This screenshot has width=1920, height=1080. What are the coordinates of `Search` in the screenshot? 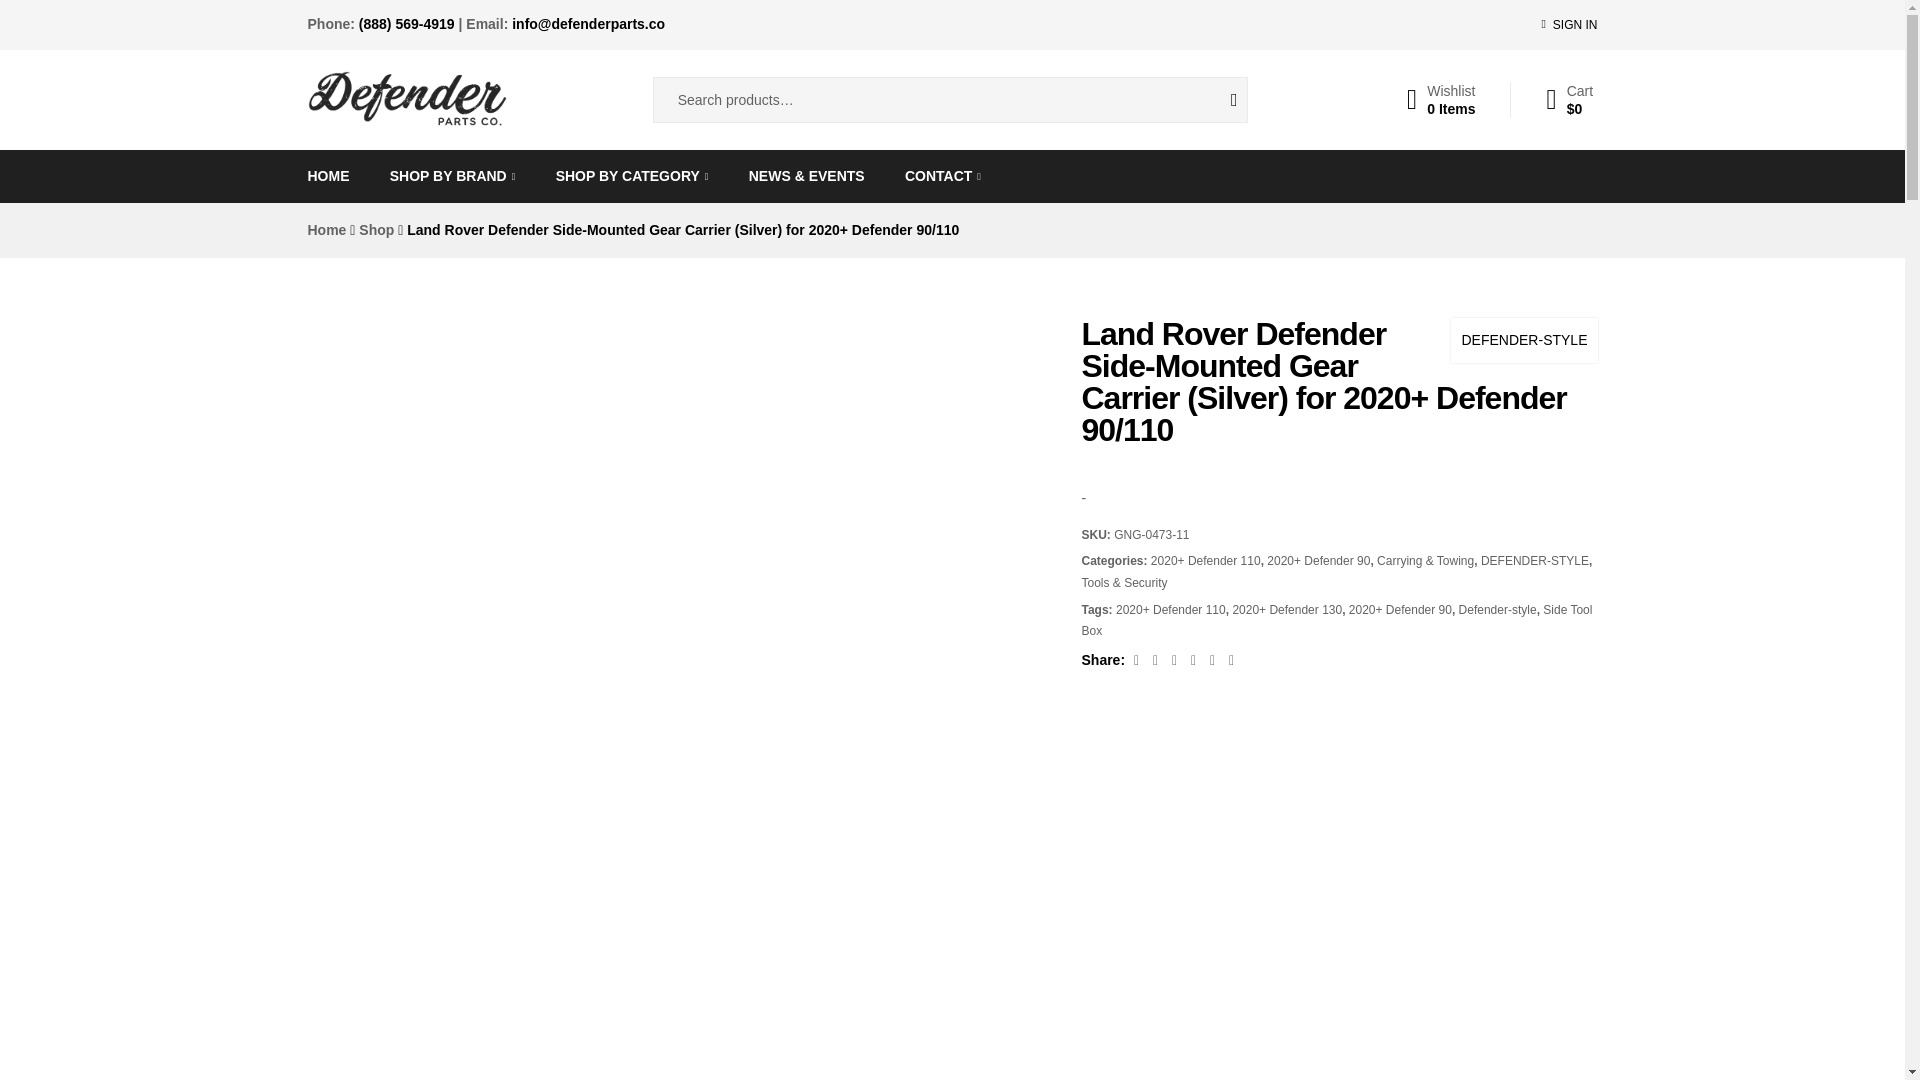 It's located at (1218, 100).